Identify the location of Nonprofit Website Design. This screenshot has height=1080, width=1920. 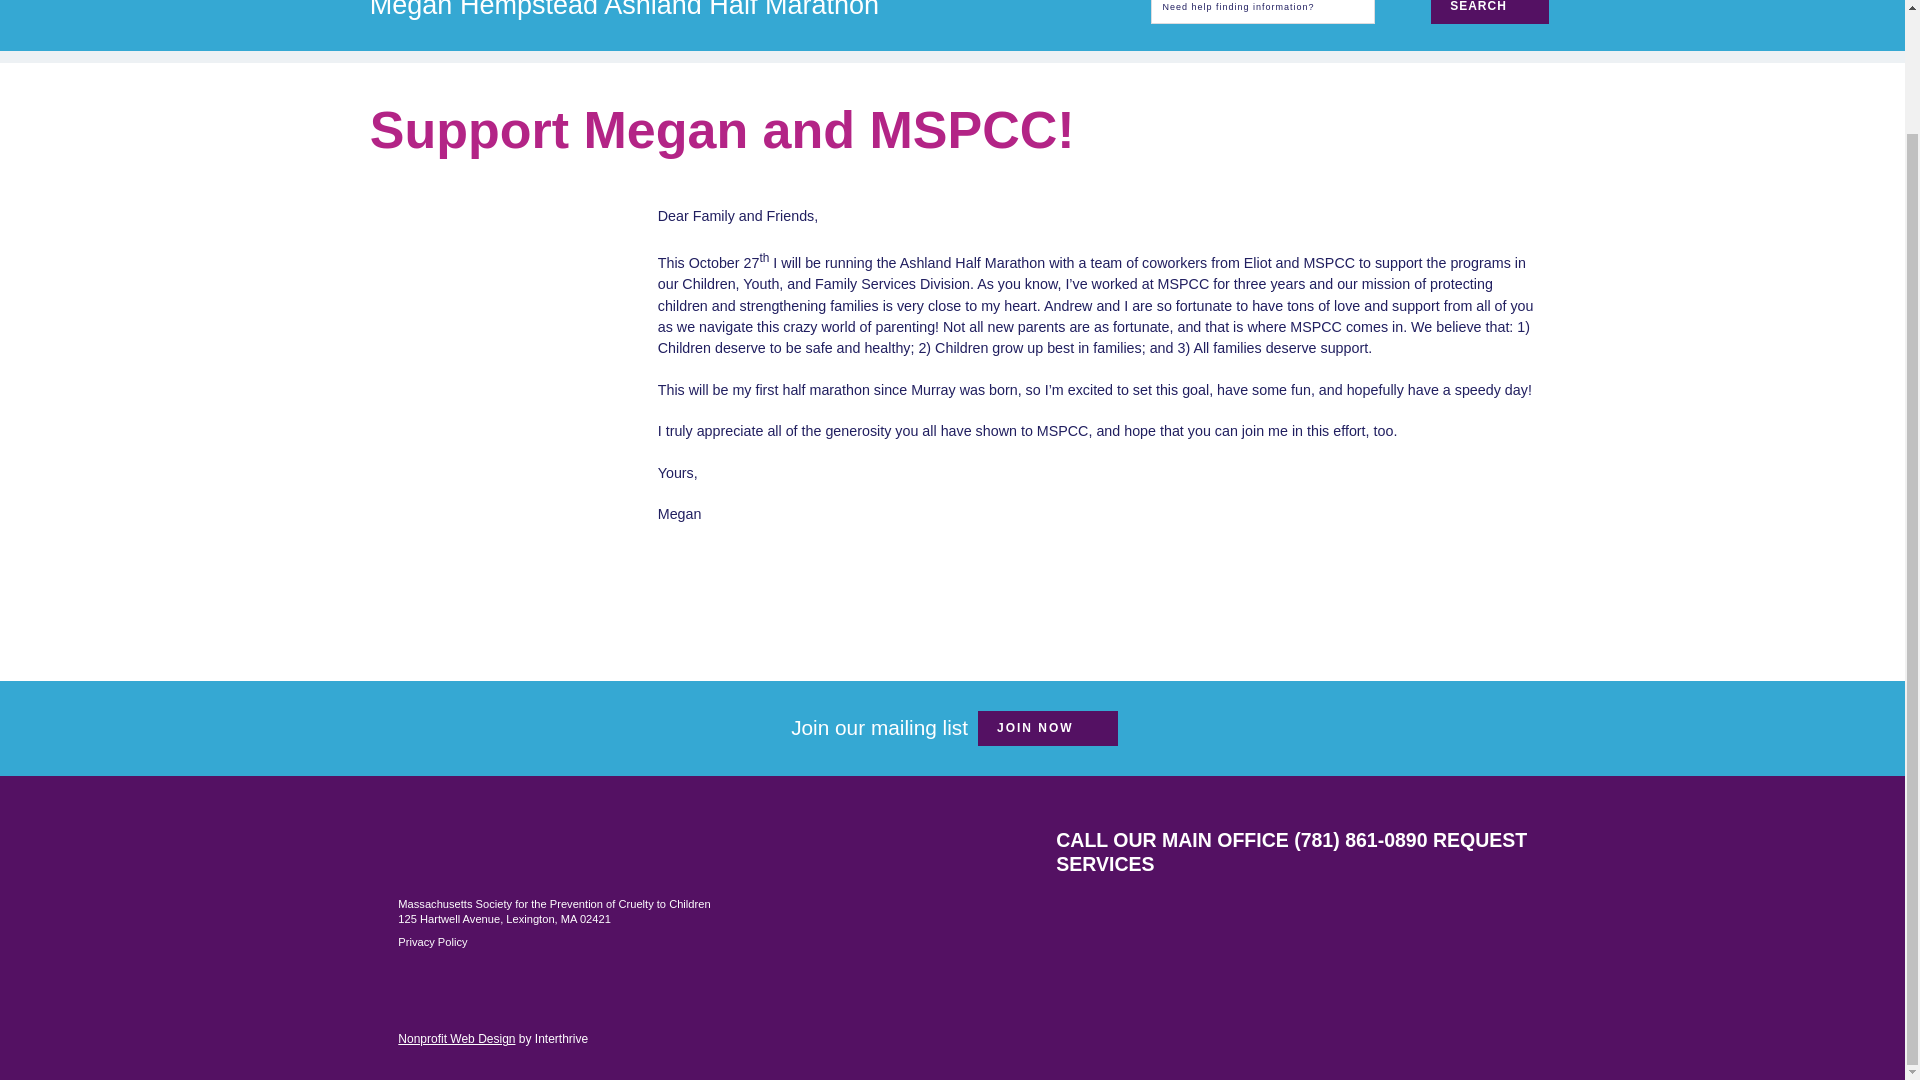
(456, 1028).